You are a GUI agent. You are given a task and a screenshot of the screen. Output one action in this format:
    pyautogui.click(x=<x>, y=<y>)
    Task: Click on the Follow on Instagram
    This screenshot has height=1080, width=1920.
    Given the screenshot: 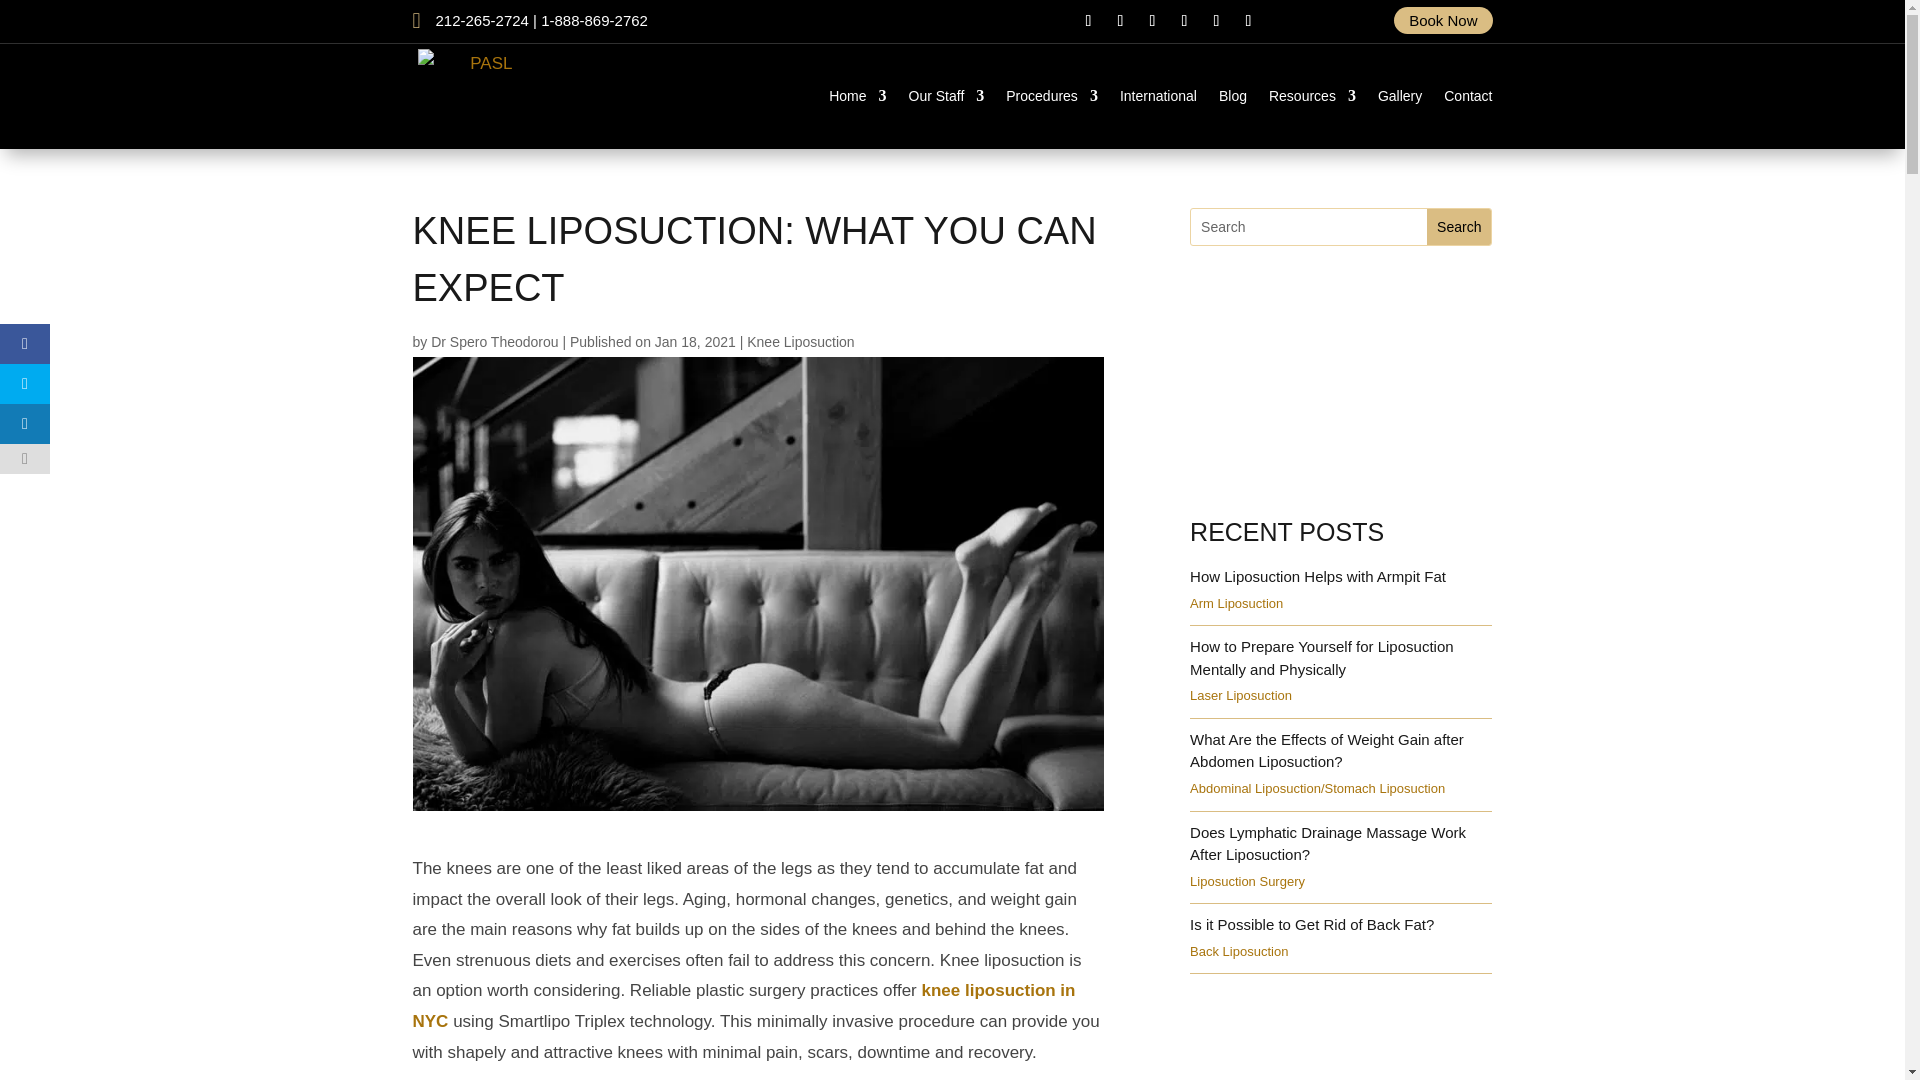 What is the action you would take?
    pyautogui.click(x=1152, y=20)
    